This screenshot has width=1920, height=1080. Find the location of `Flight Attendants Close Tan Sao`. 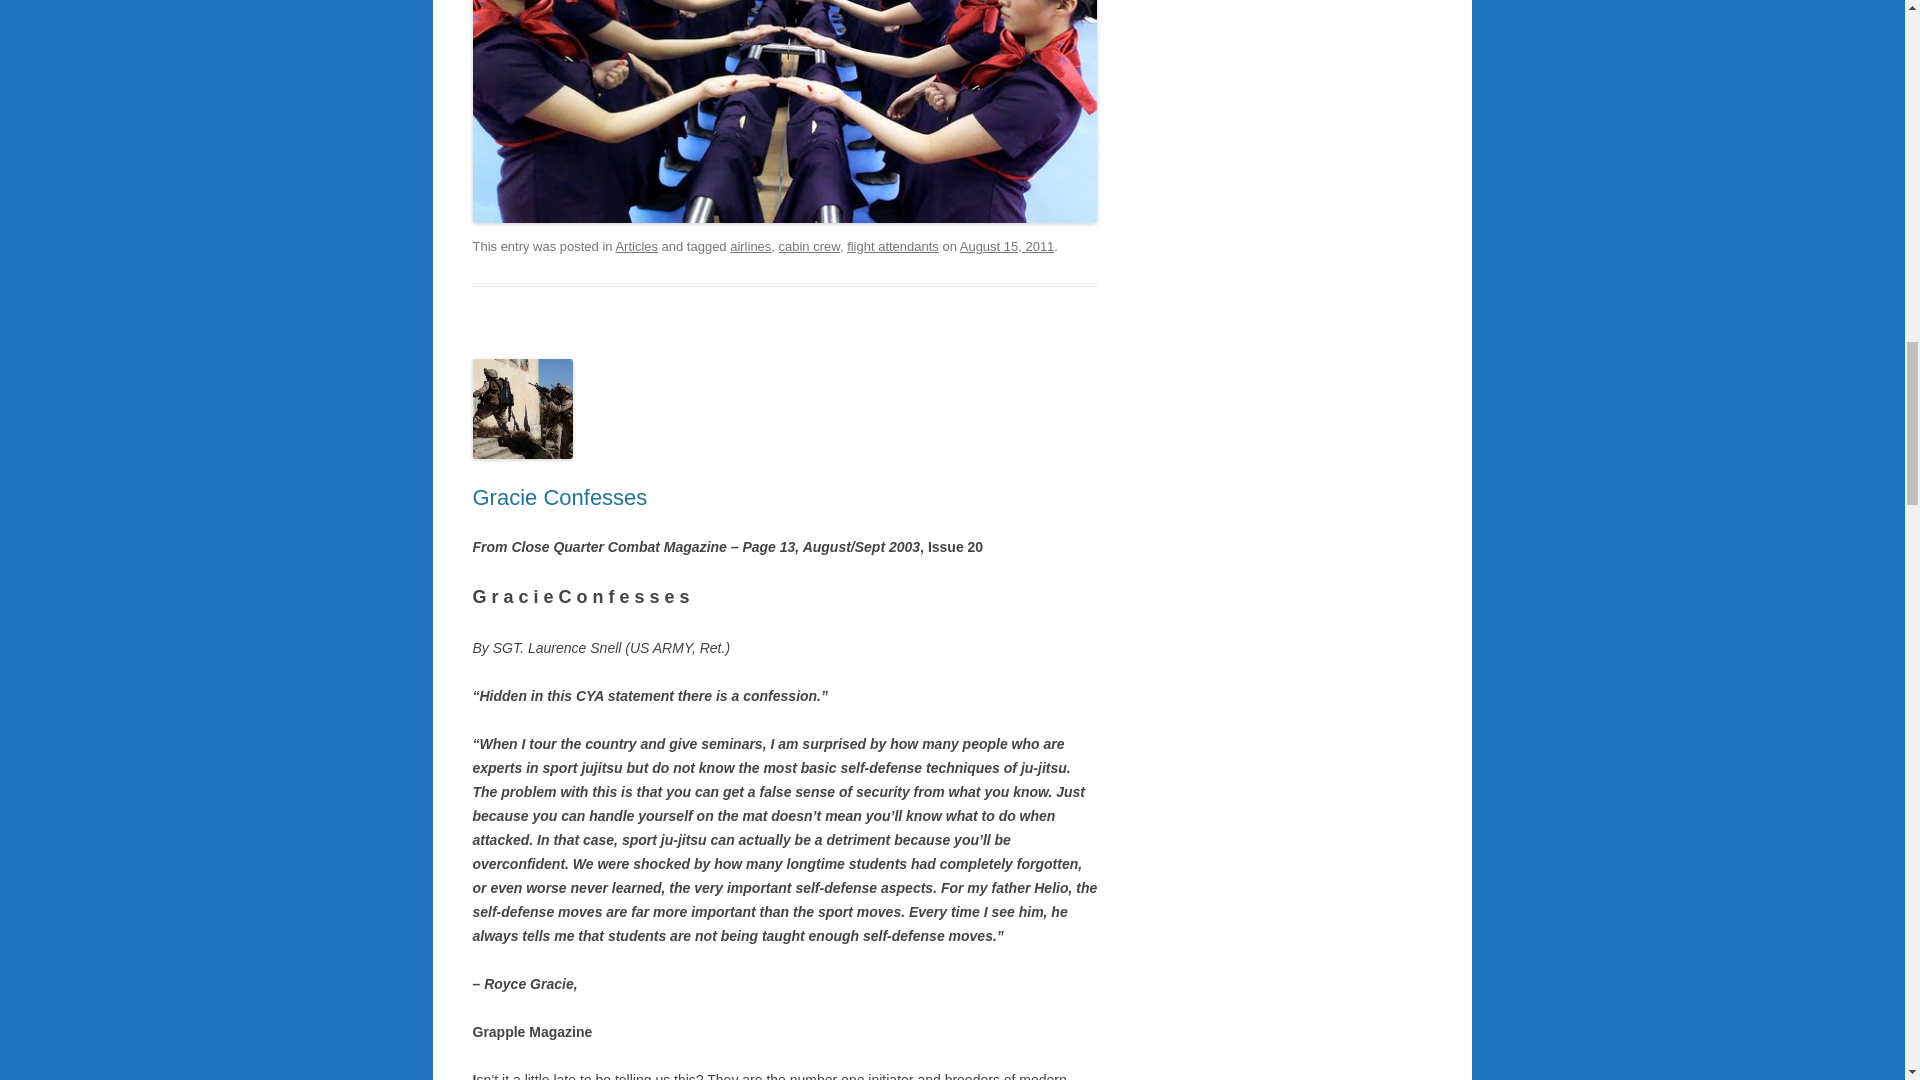

Flight Attendants Close Tan Sao is located at coordinates (784, 111).